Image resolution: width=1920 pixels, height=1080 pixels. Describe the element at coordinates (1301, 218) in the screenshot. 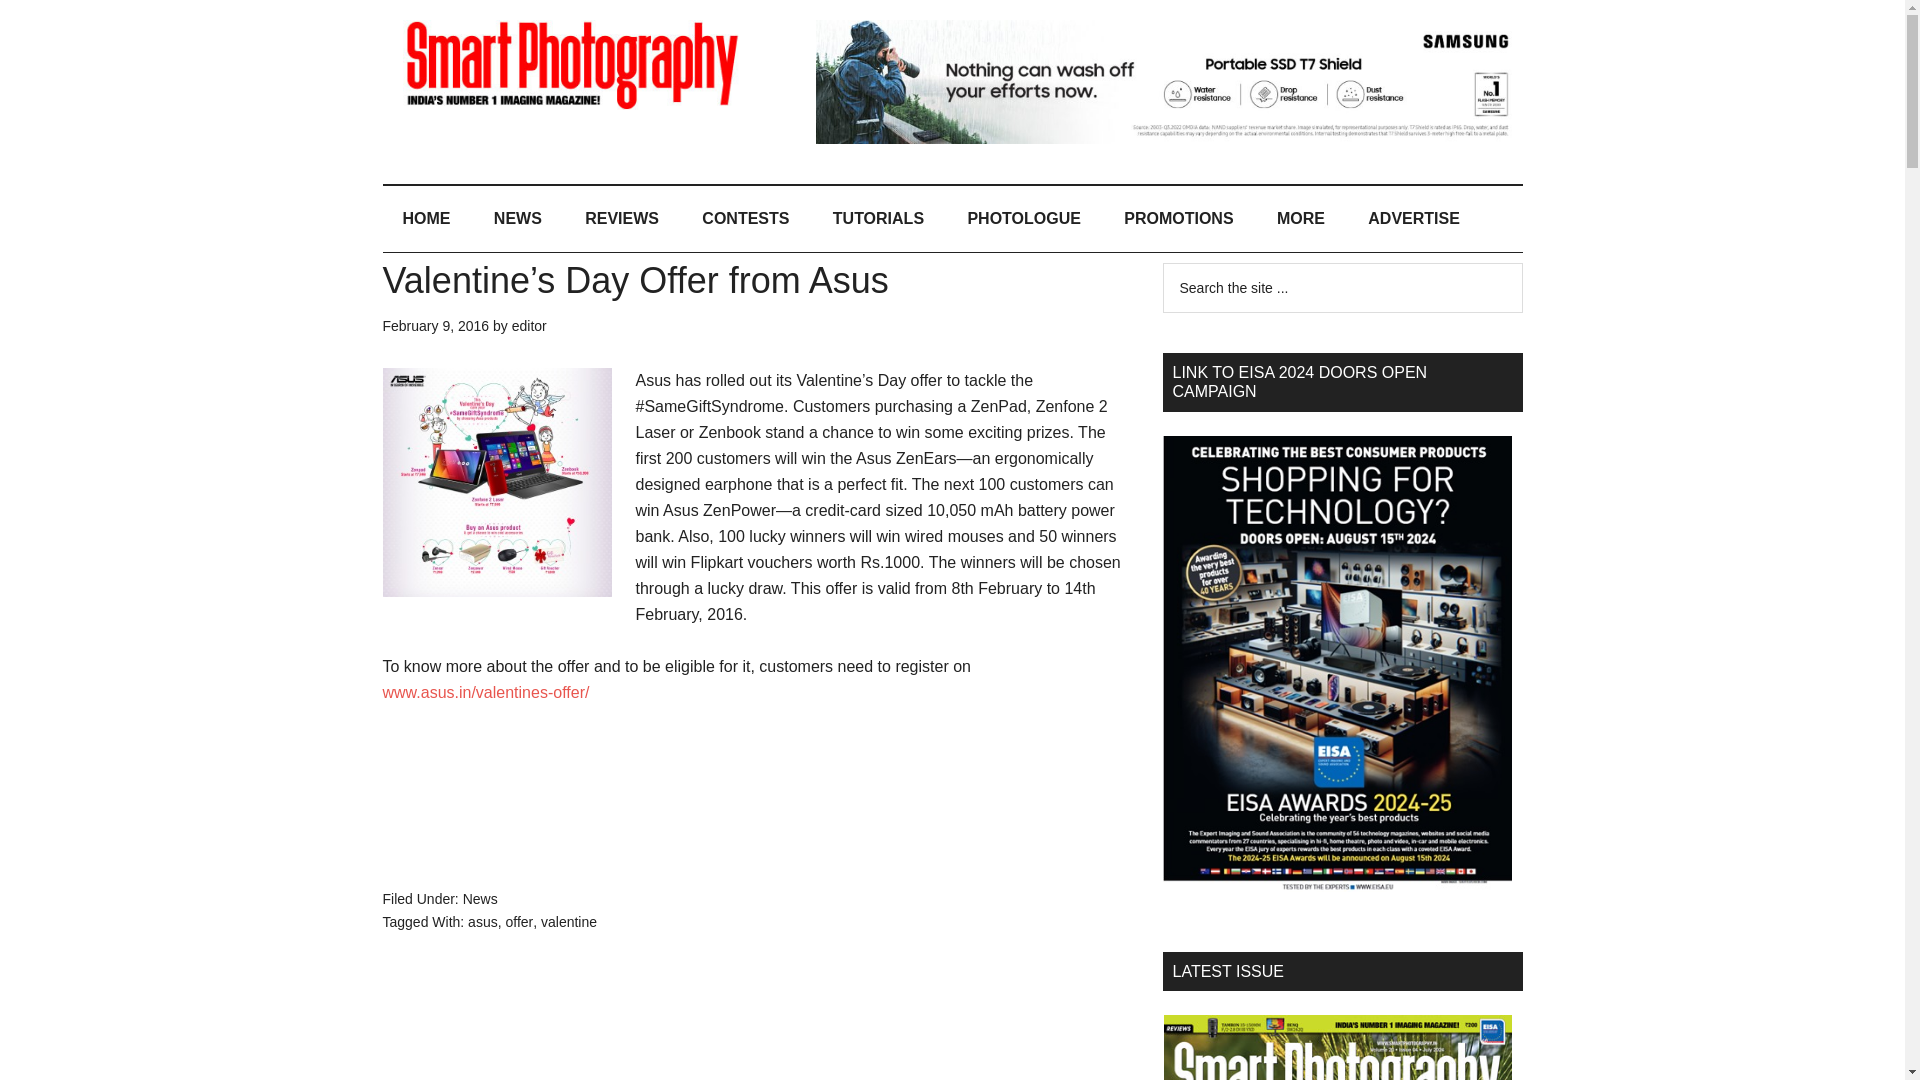

I see `MORE` at that location.